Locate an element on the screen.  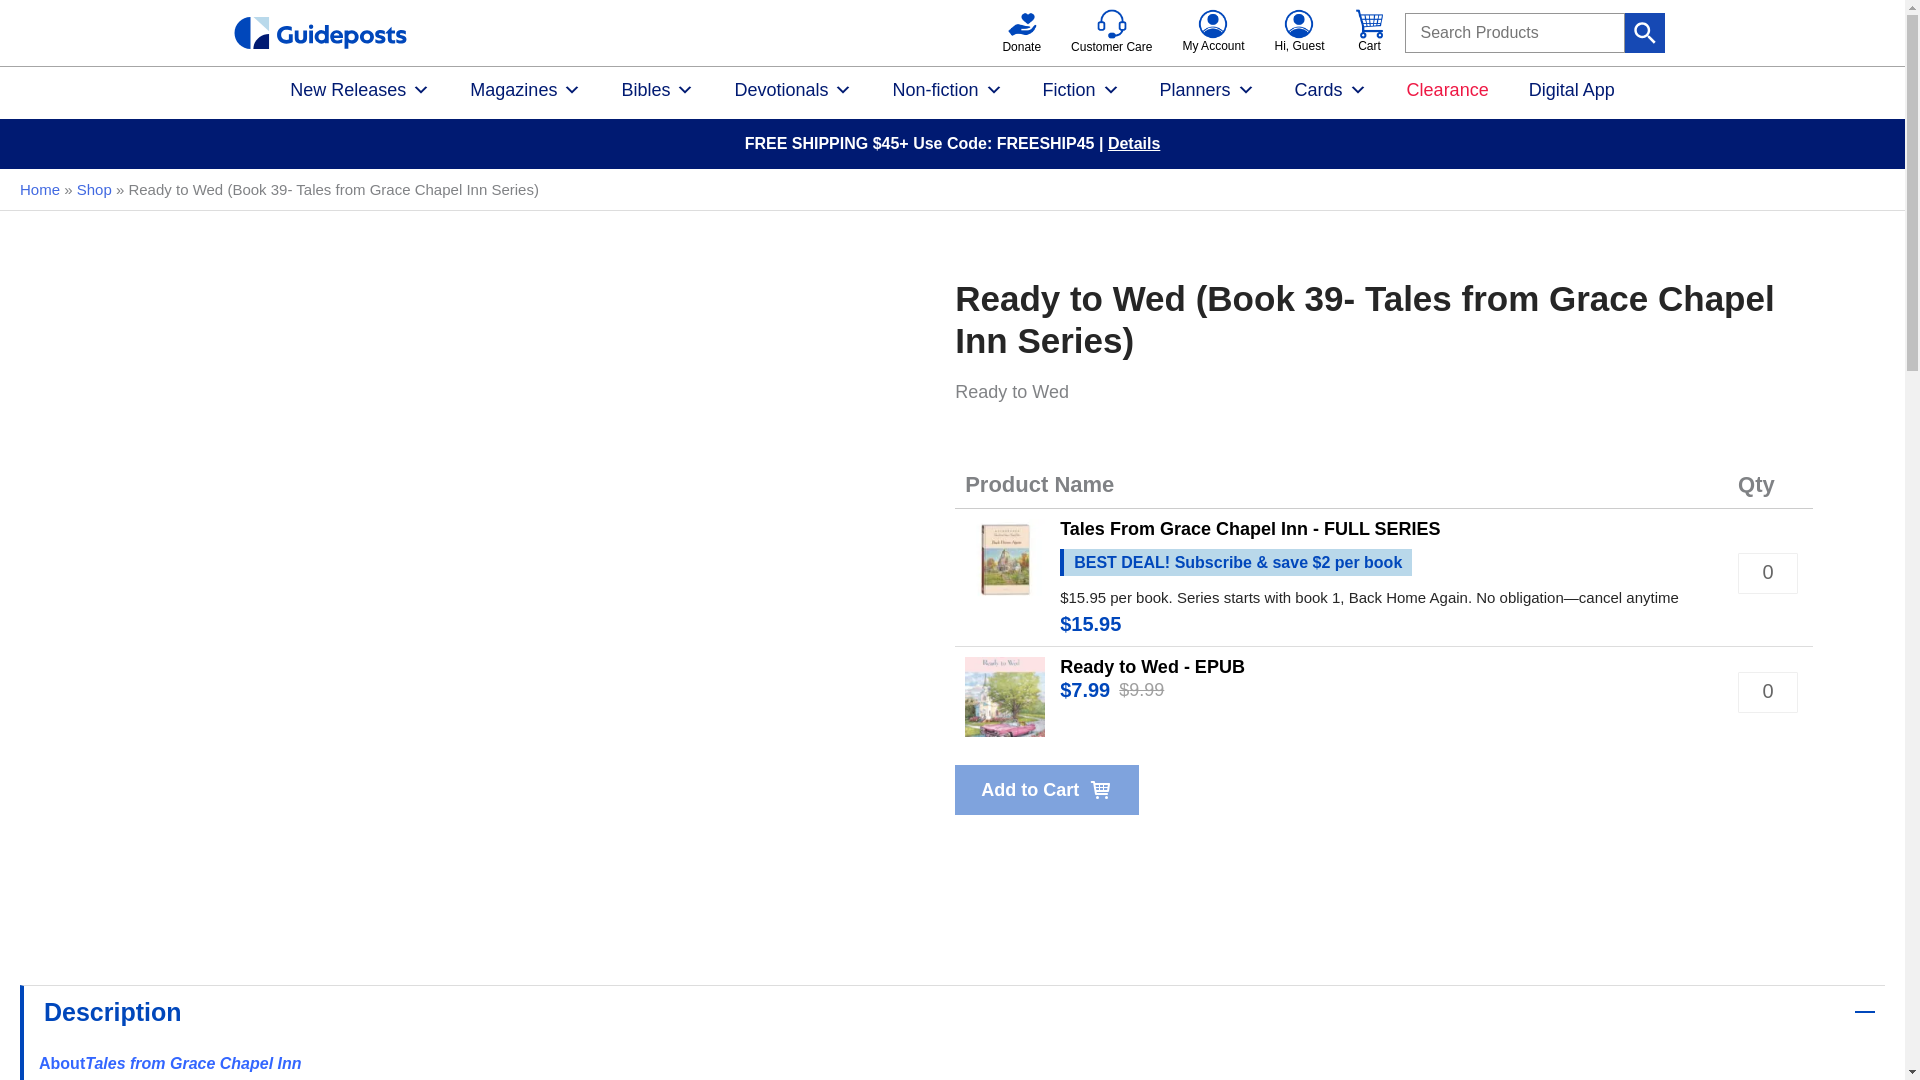
0 is located at coordinates (1767, 692).